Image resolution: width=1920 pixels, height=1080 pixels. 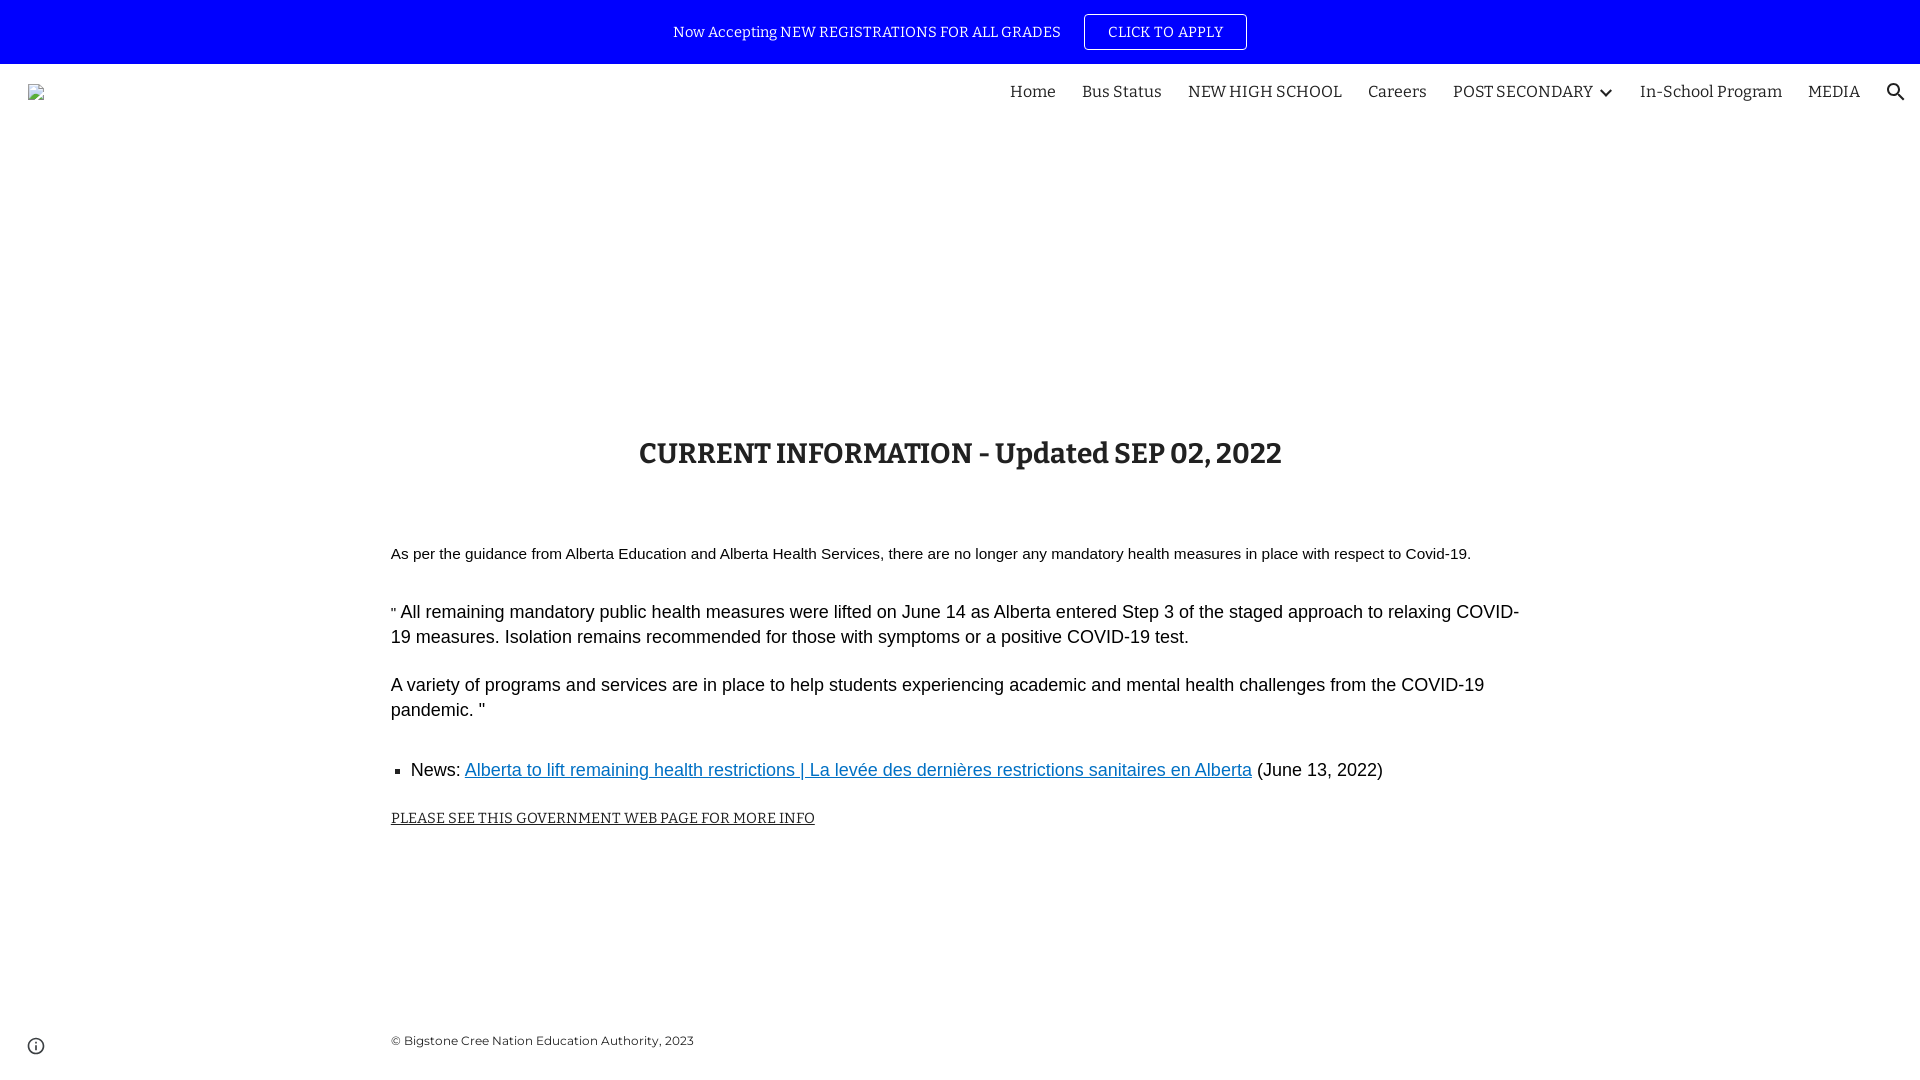 I want to click on PLEASE SEE THIS GOVERNMENT WEB PAGE FOR MORE INFO, so click(x=603, y=818).